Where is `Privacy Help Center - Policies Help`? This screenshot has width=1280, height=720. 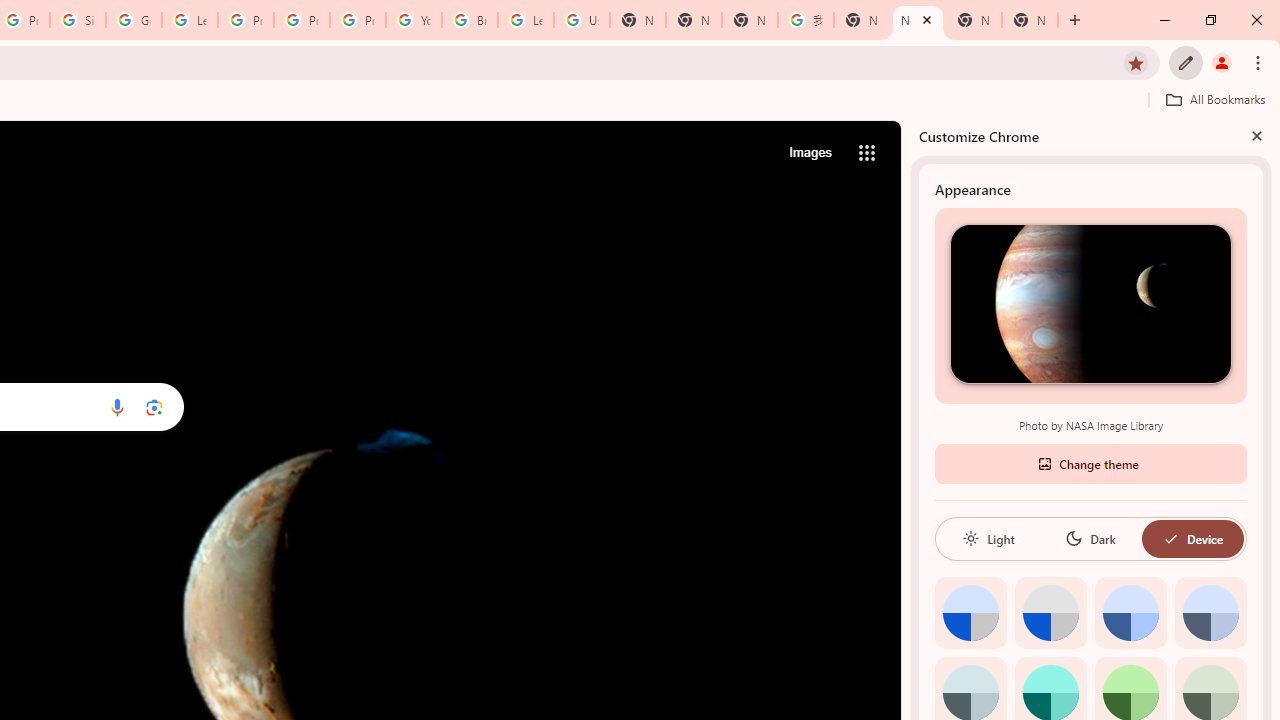 Privacy Help Center - Policies Help is located at coordinates (302, 20).